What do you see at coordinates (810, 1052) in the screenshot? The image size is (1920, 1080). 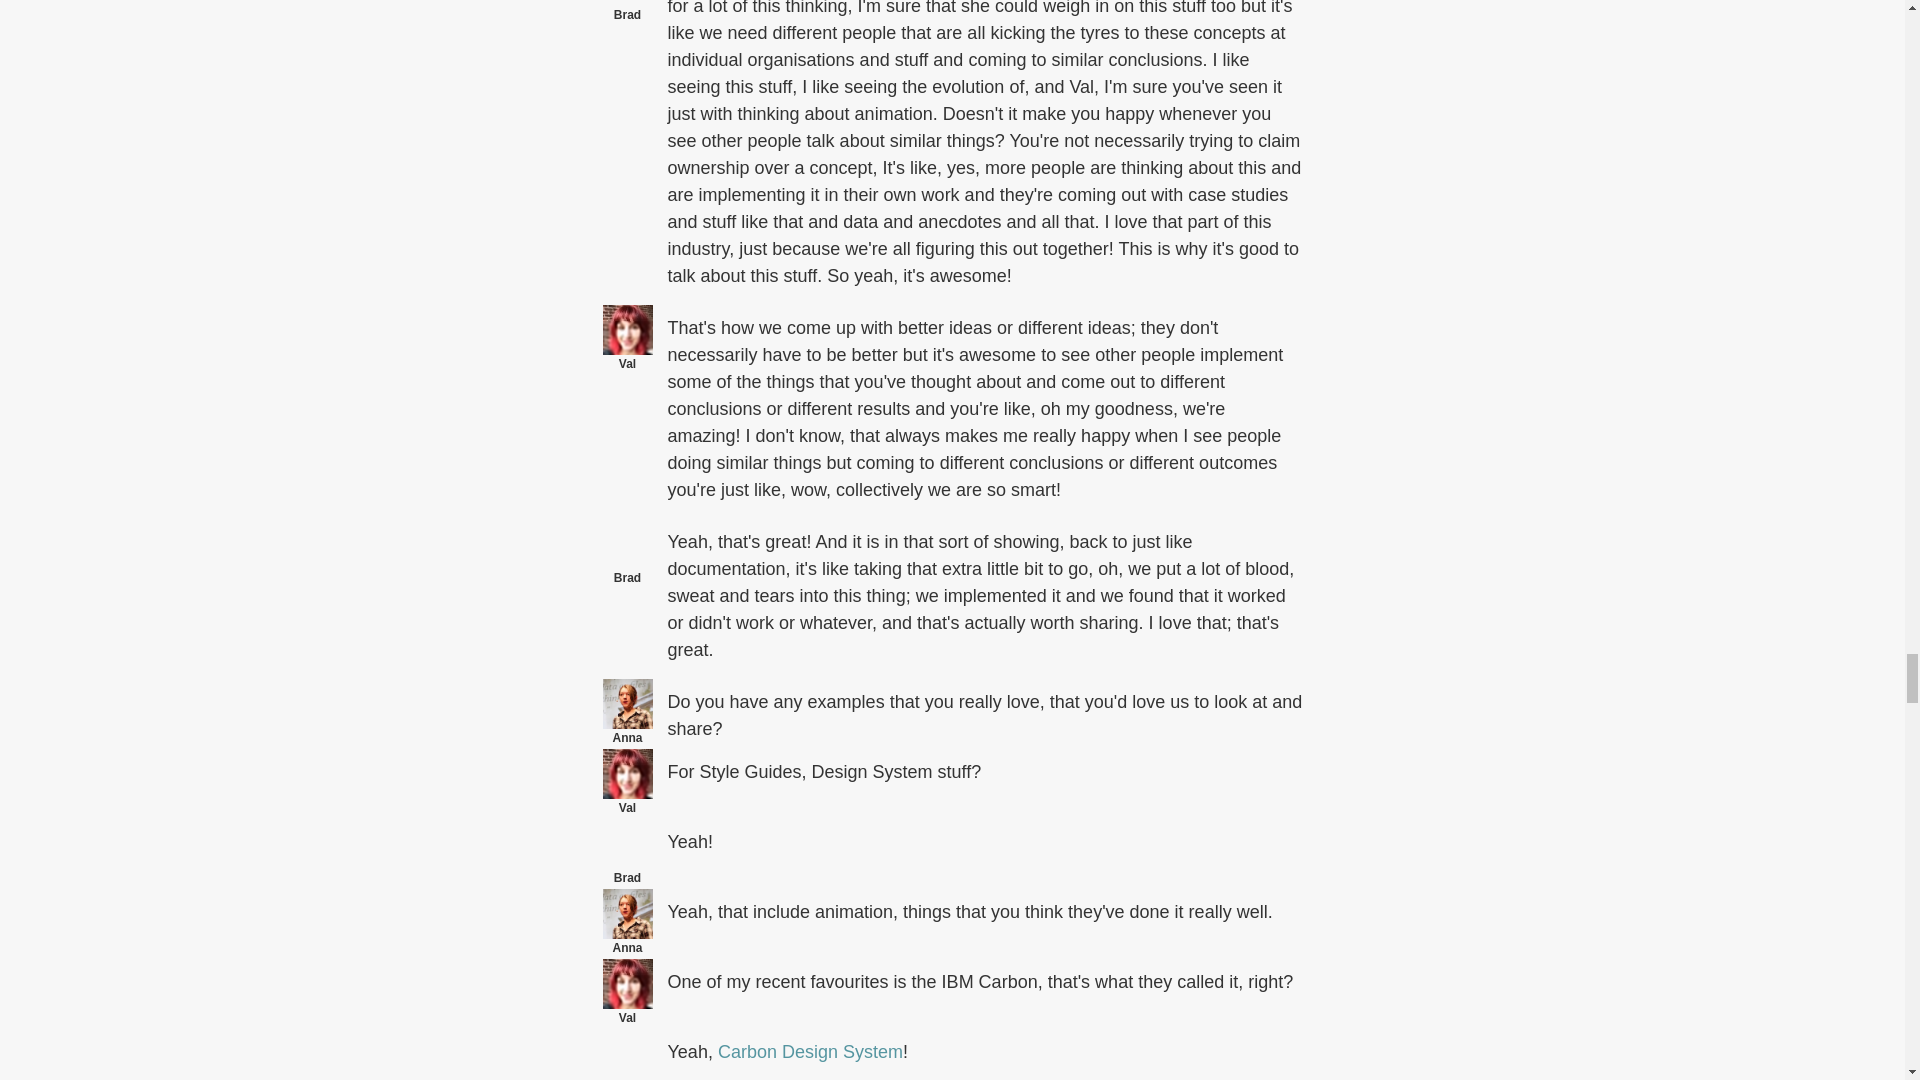 I see `Carbon Design System` at bounding box center [810, 1052].